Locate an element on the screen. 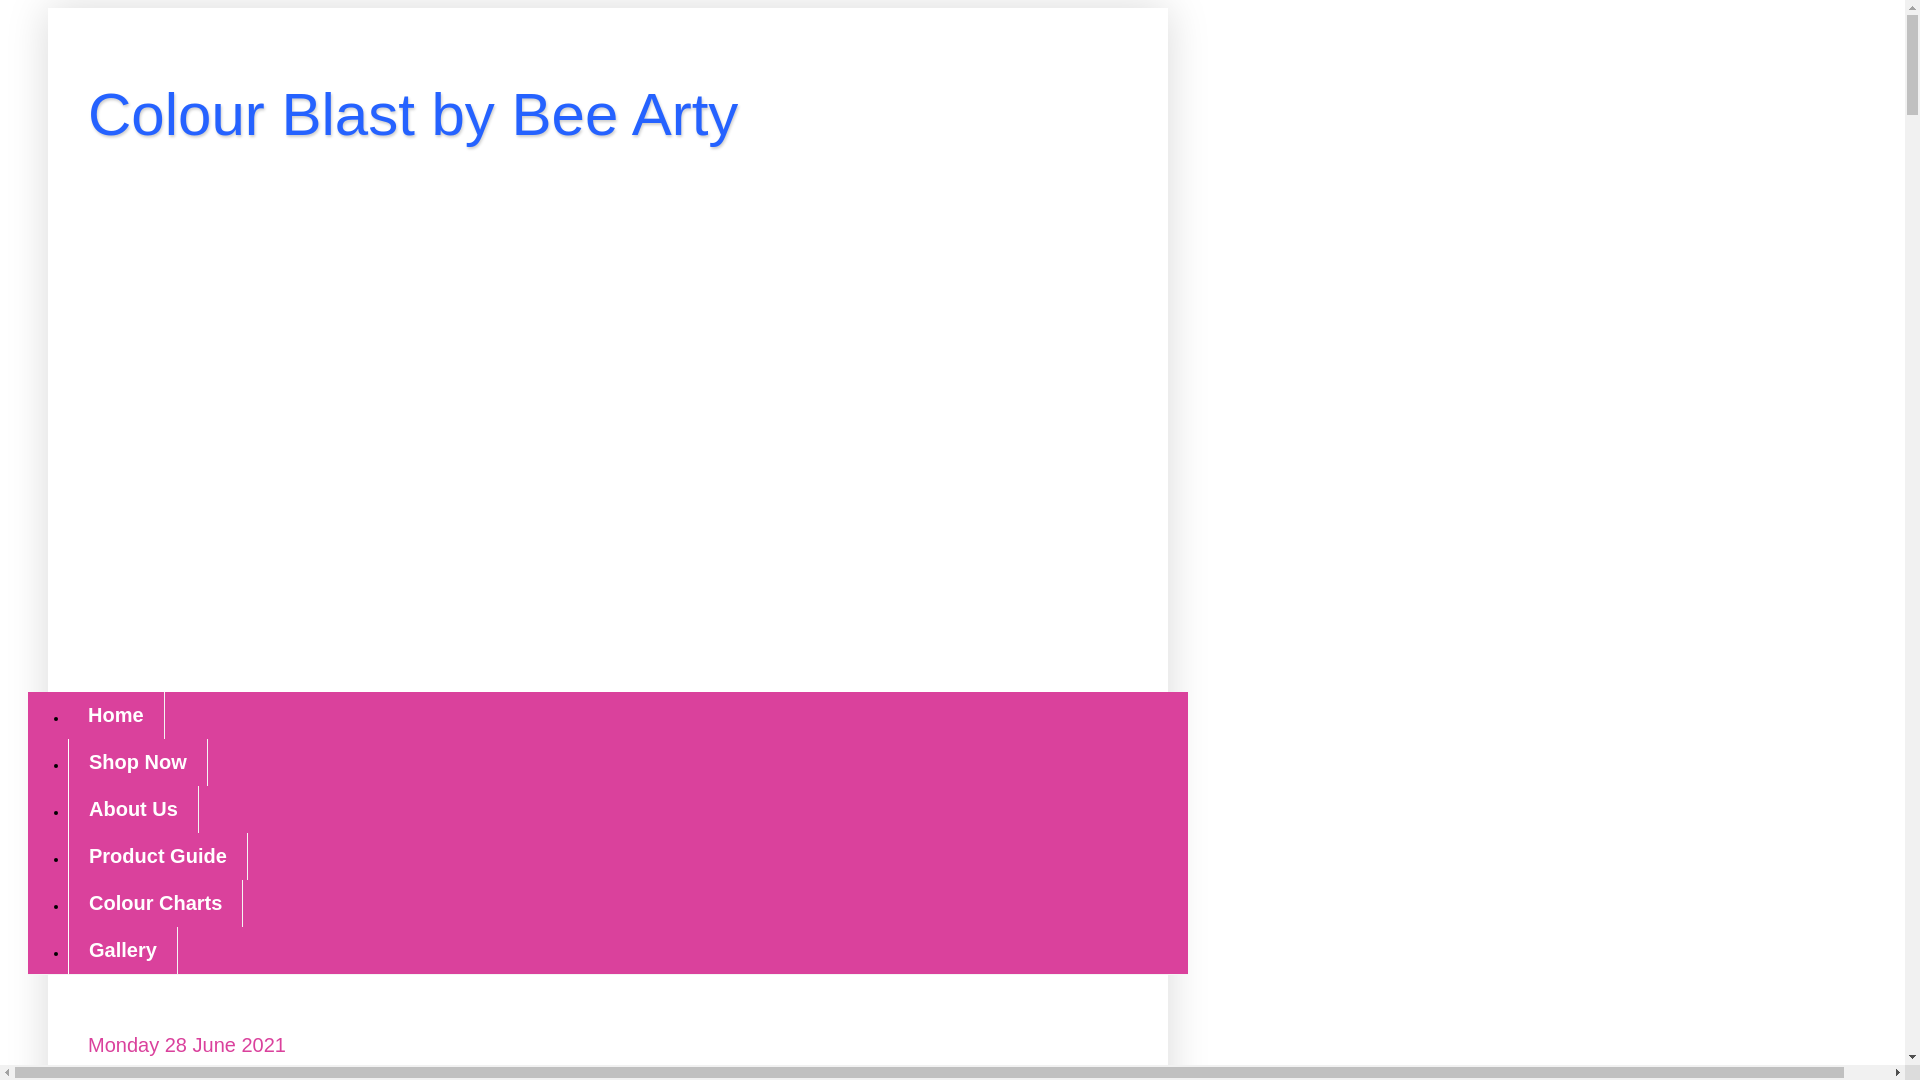 This screenshot has height=1080, width=1920. Gallery is located at coordinates (122, 950).